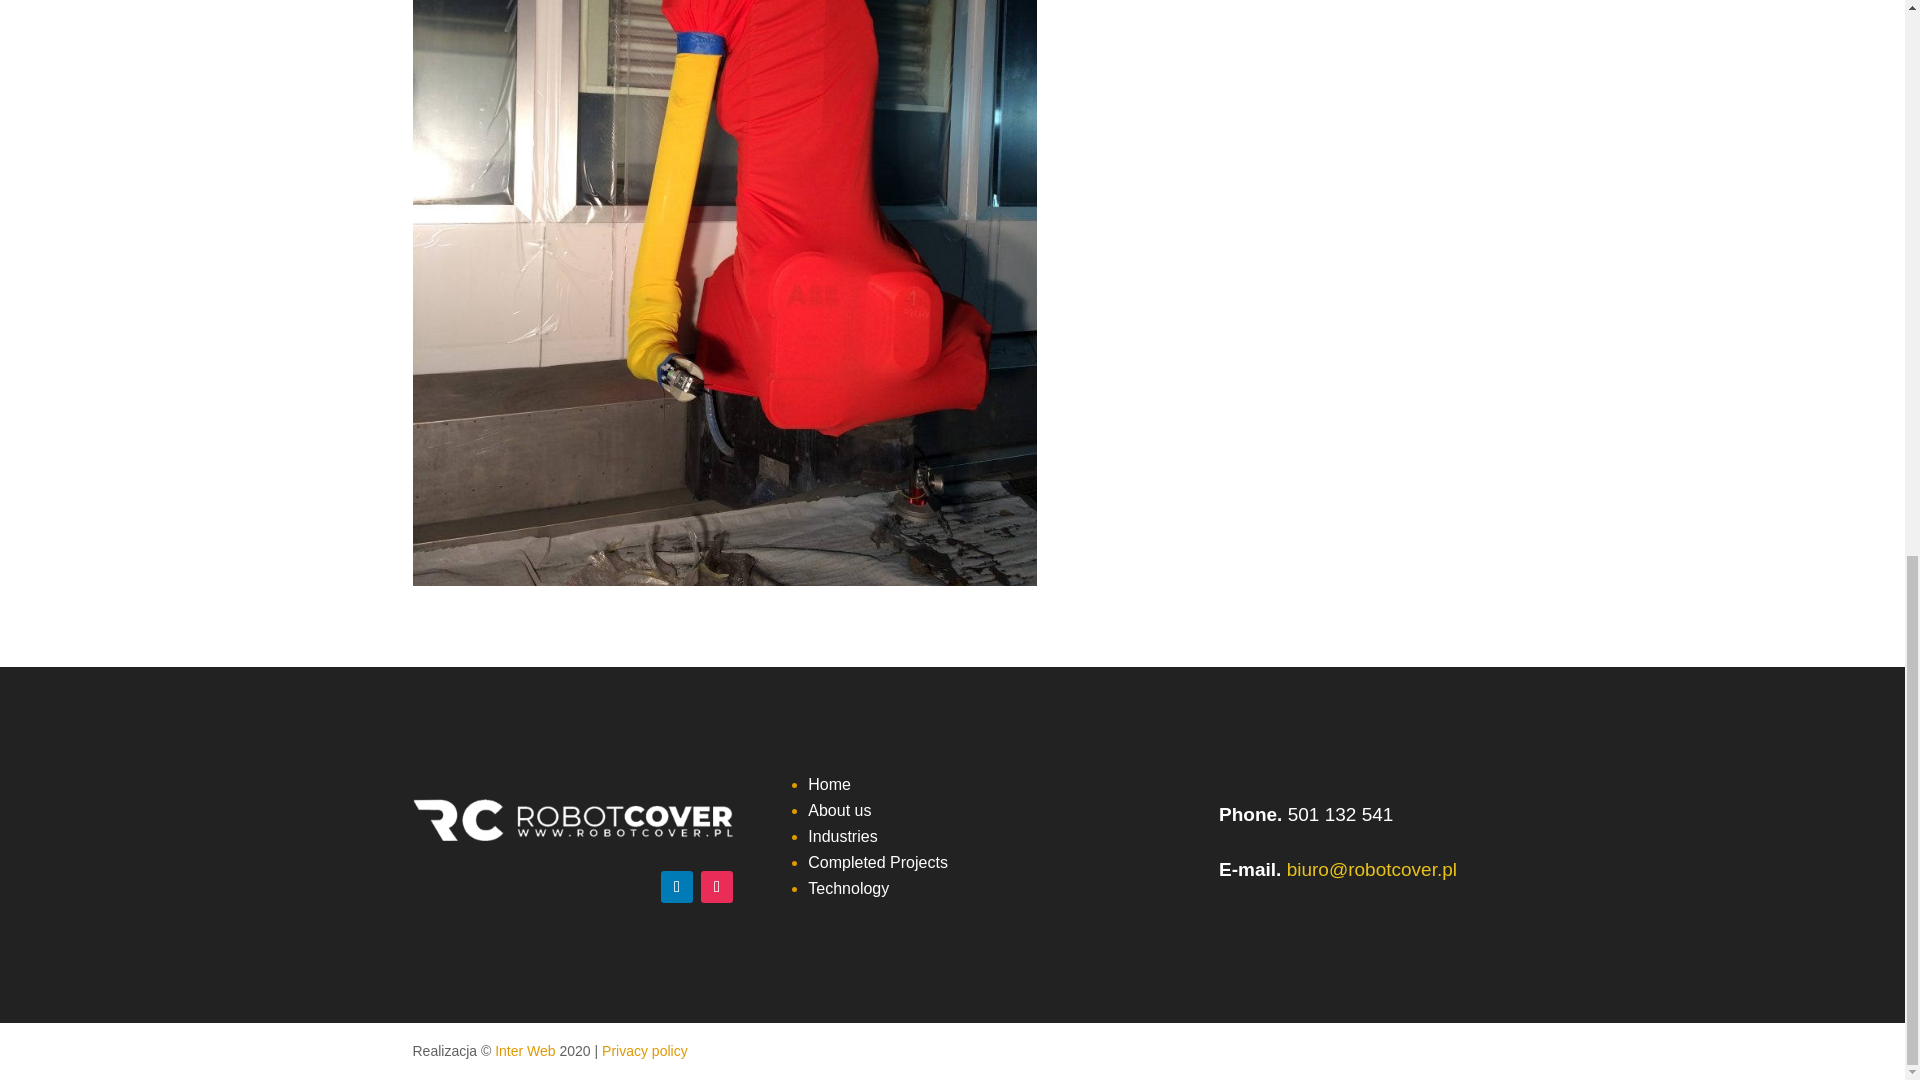  I want to click on Technology, so click(848, 888).